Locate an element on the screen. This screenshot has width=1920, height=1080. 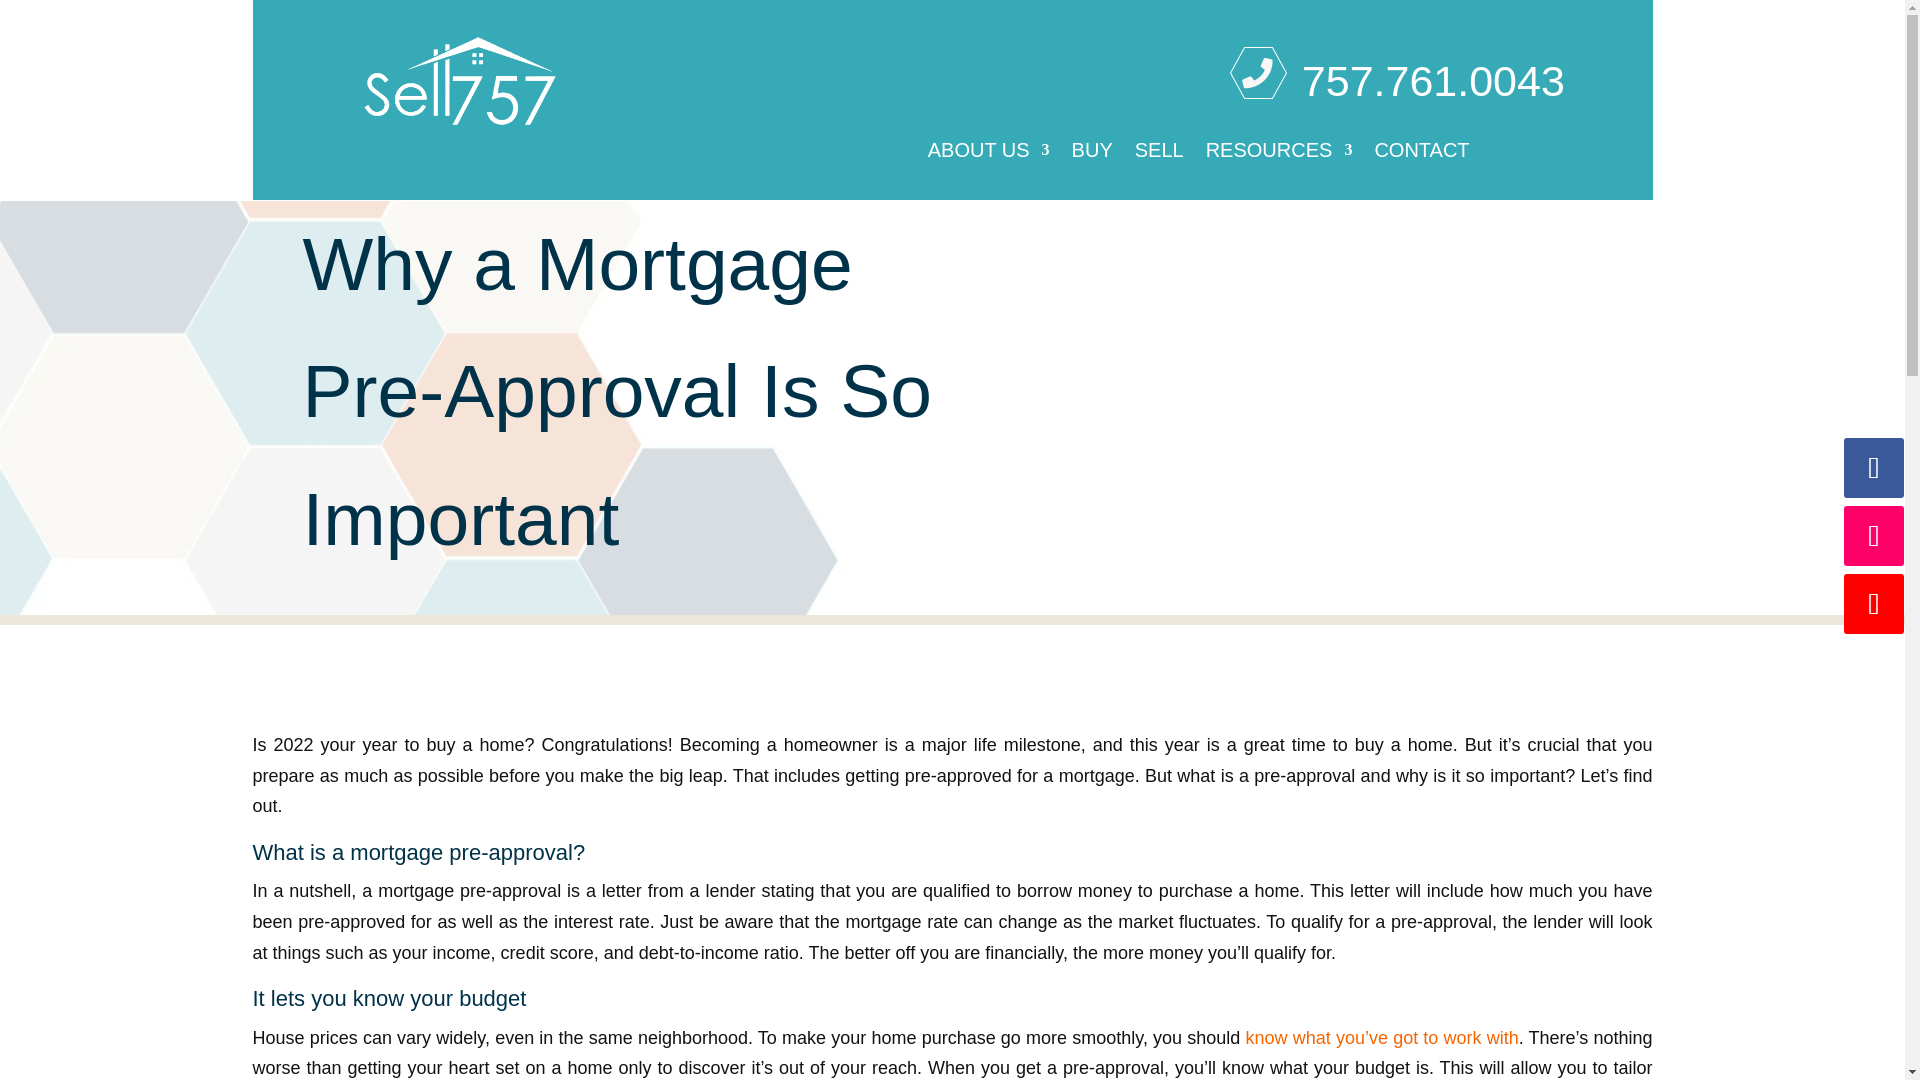
CONTACT is located at coordinates (1421, 154).